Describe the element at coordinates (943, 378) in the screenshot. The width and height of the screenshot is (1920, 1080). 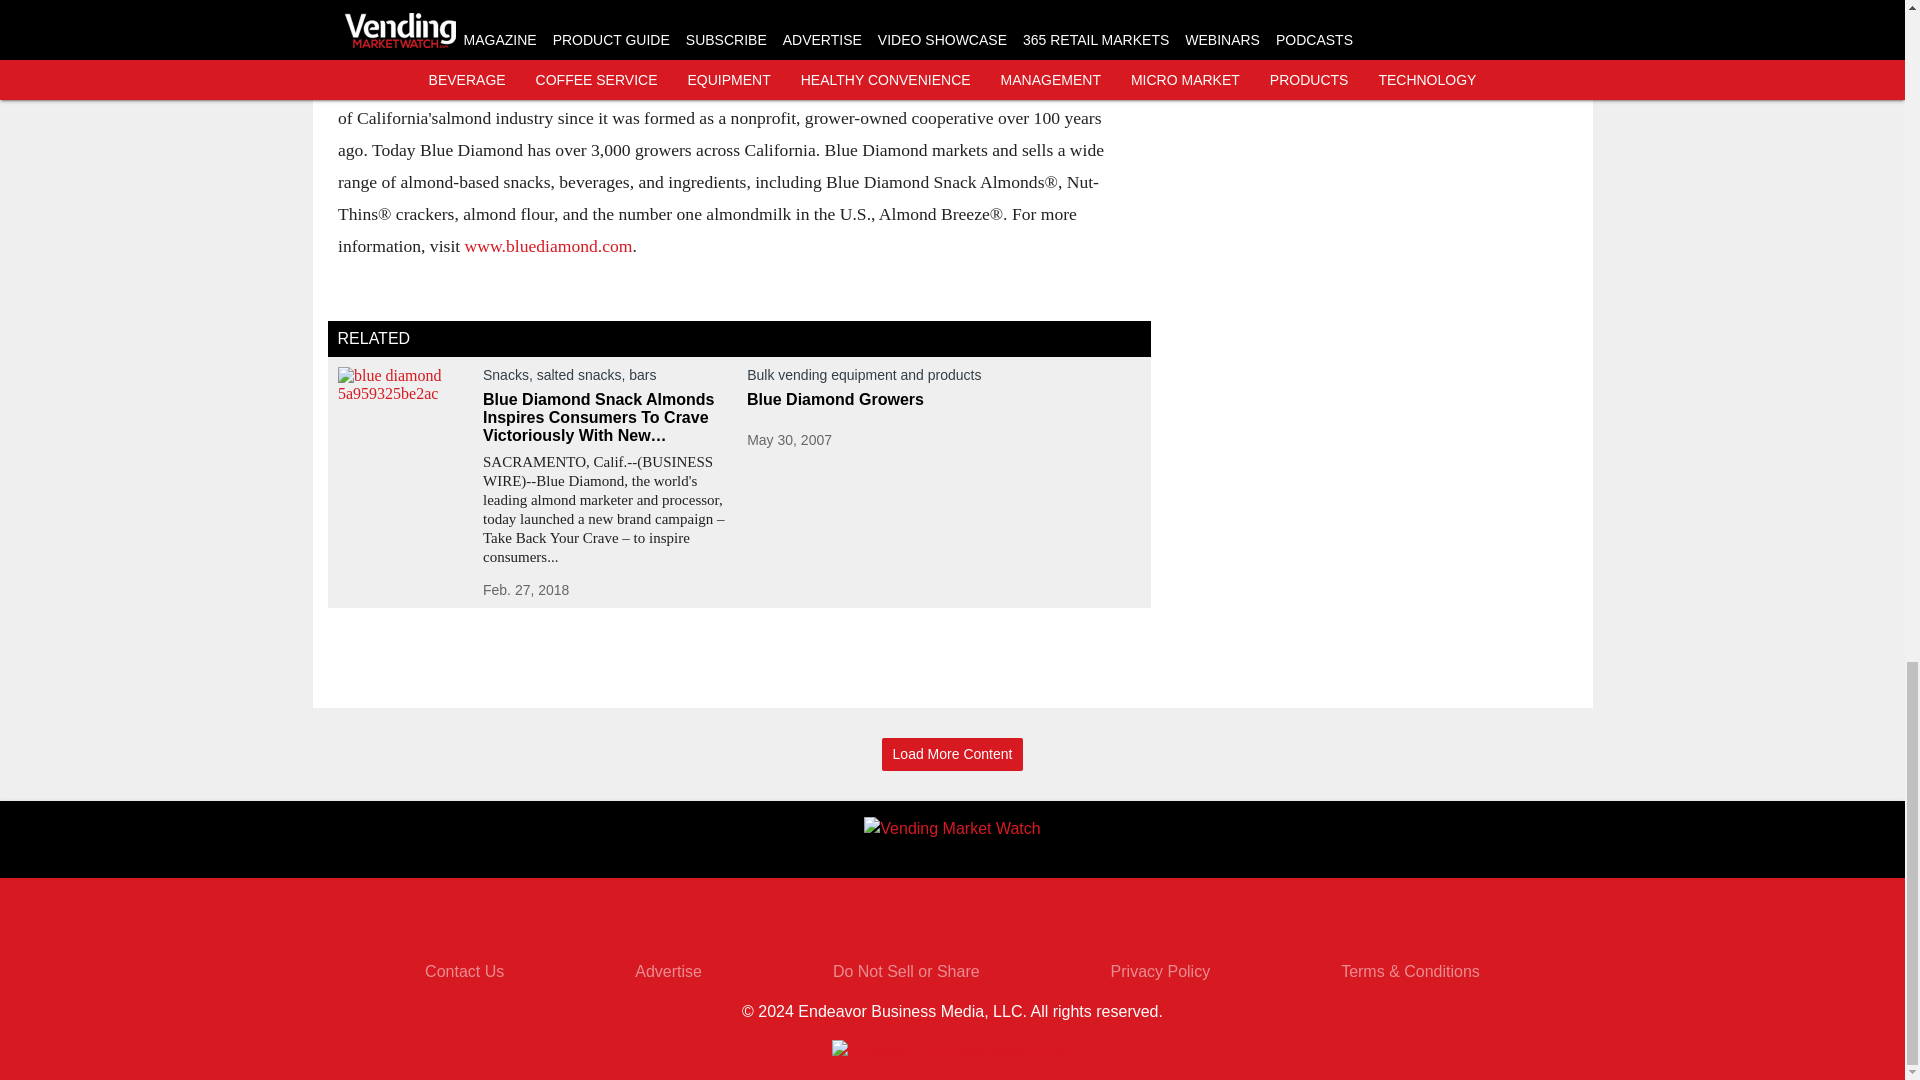
I see `Bulk vending equipment and products` at that location.